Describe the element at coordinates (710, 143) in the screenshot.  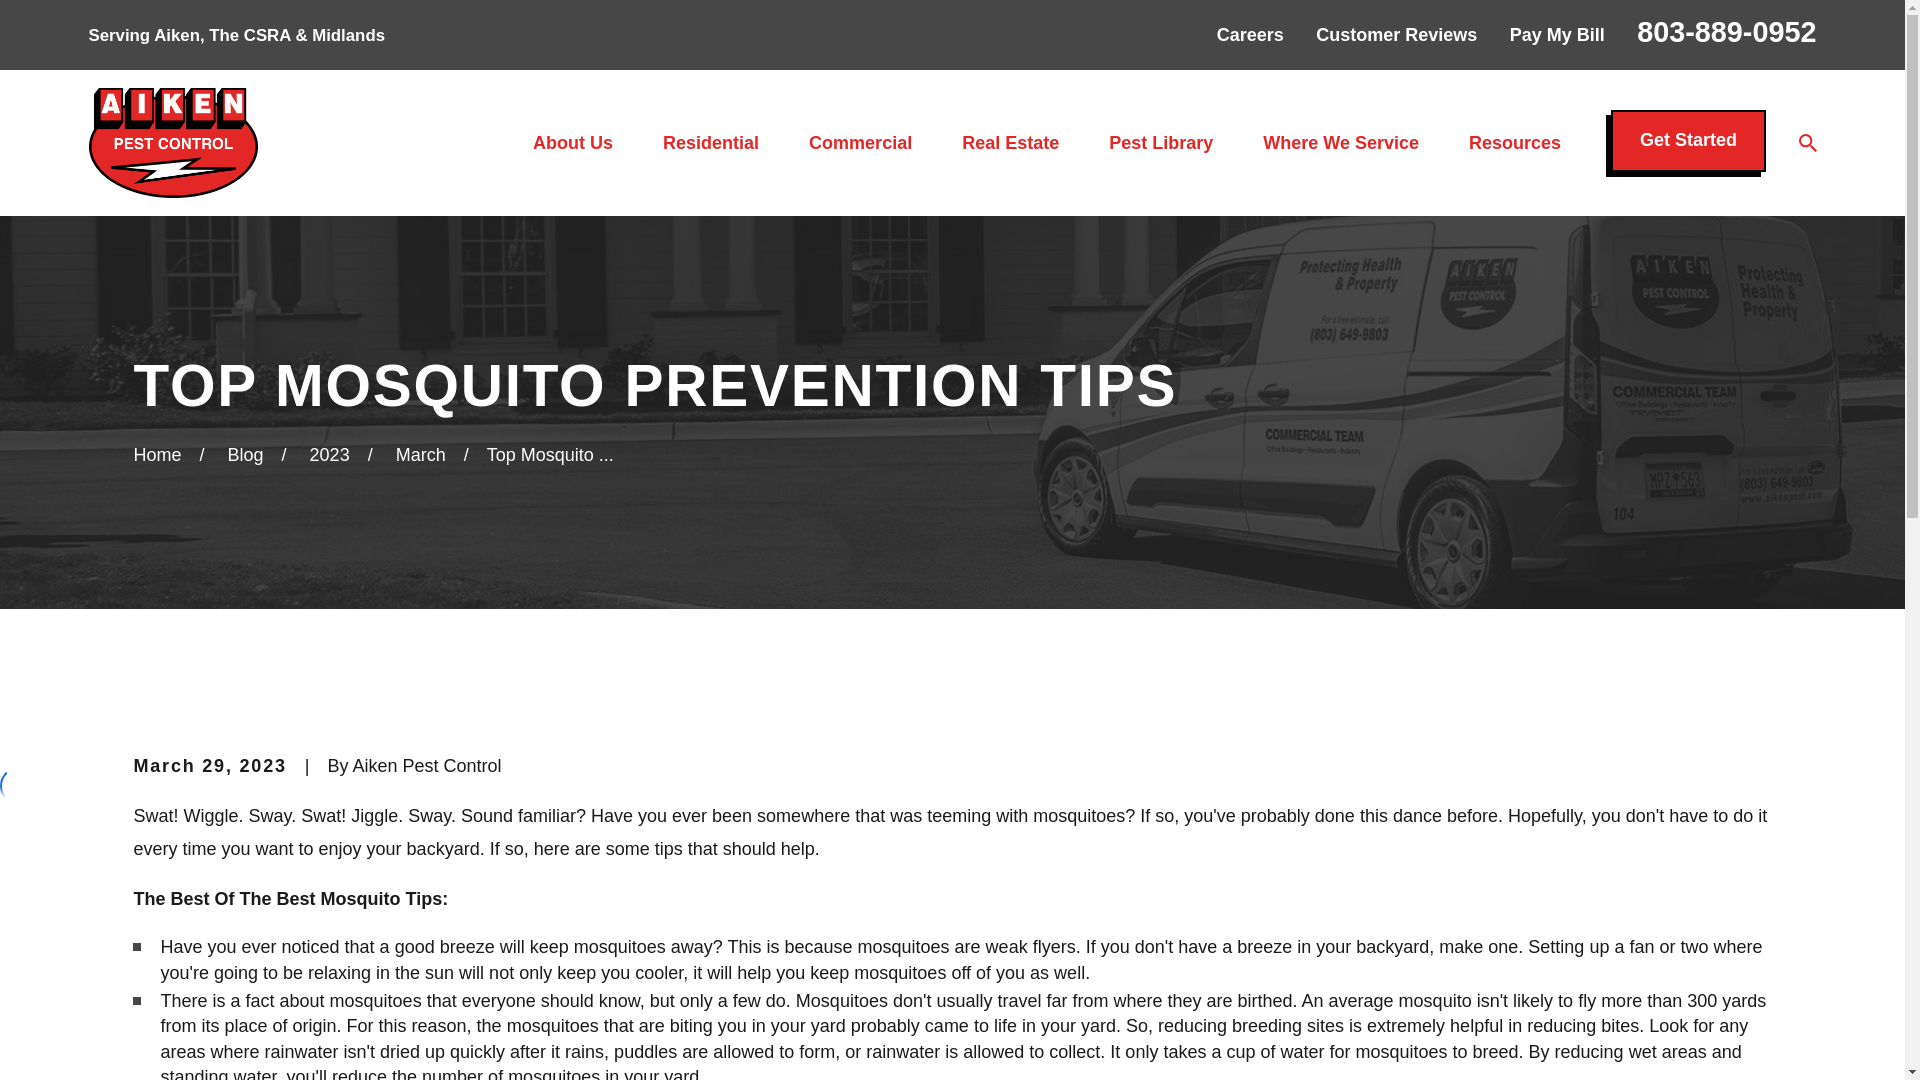
I see `Residential` at that location.